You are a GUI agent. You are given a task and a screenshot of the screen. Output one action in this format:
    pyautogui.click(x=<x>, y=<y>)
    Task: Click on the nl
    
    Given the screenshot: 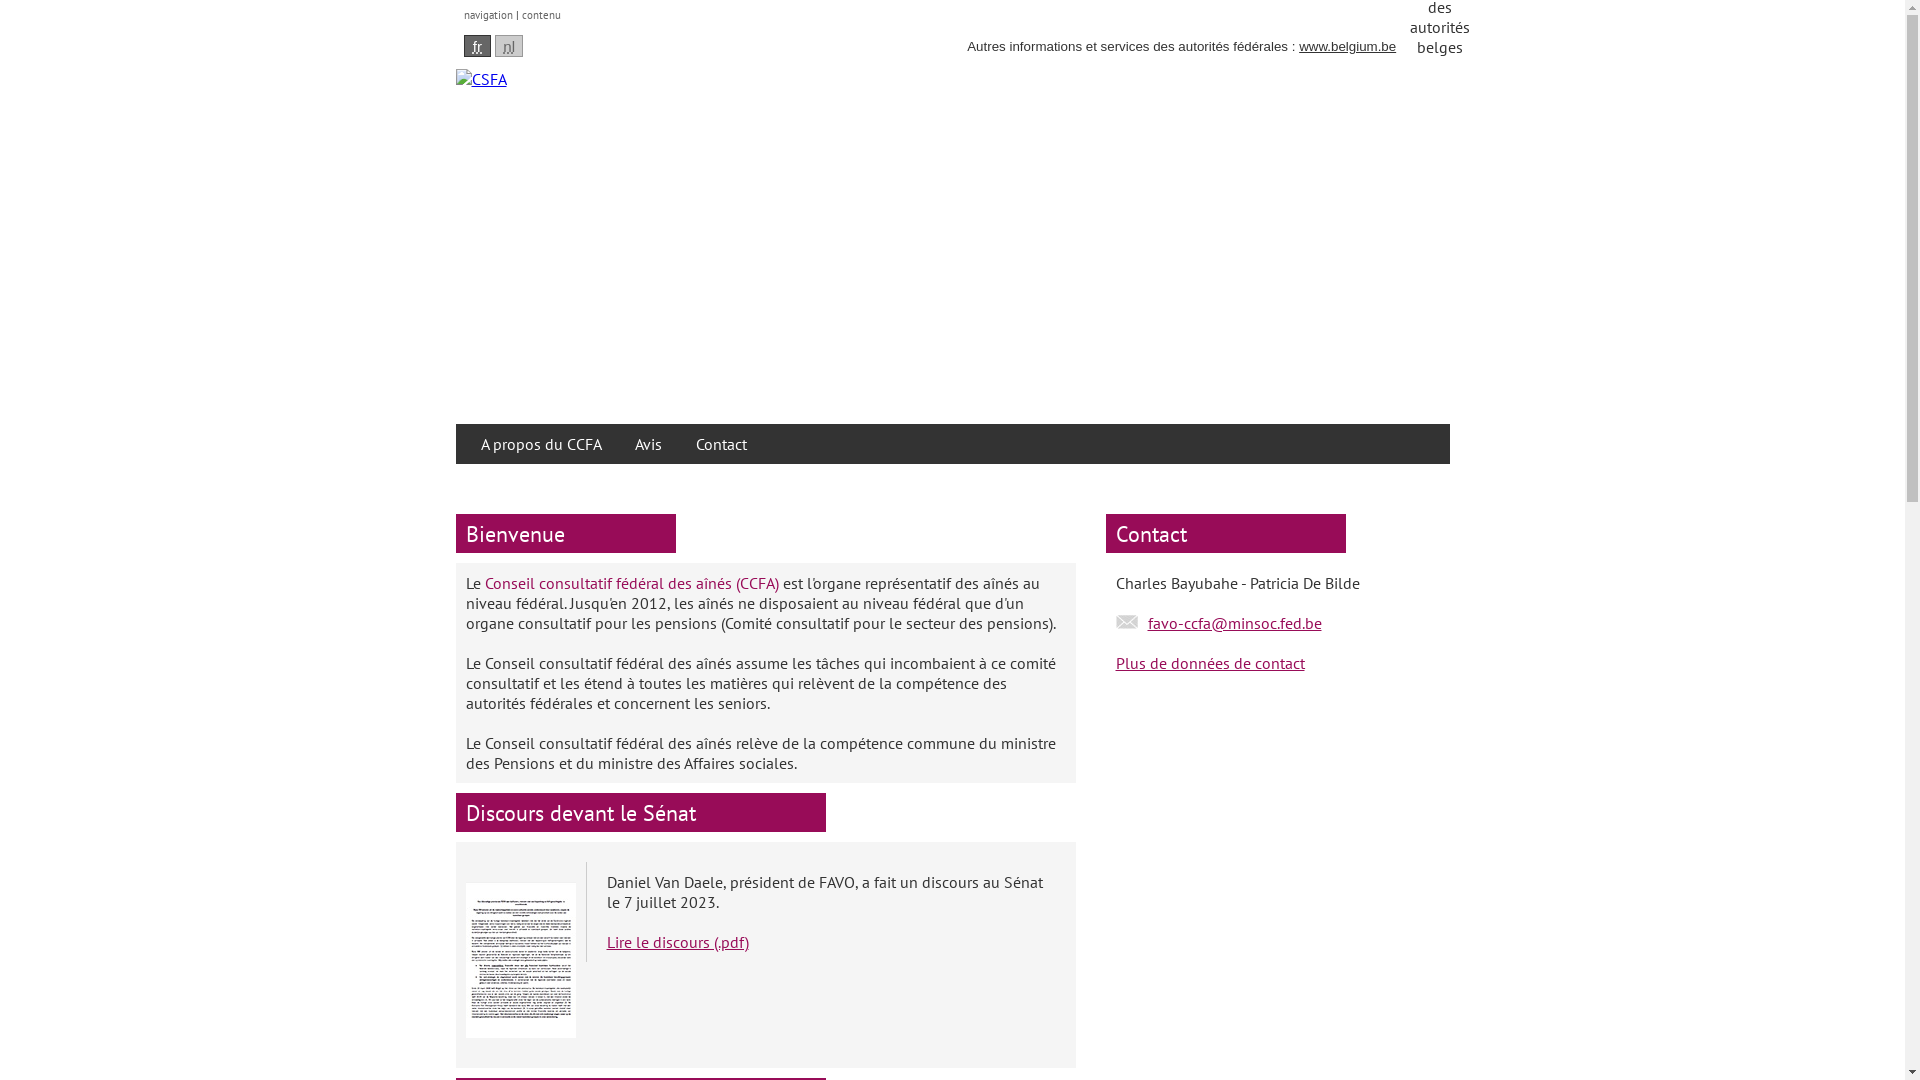 What is the action you would take?
    pyautogui.click(x=509, y=46)
    